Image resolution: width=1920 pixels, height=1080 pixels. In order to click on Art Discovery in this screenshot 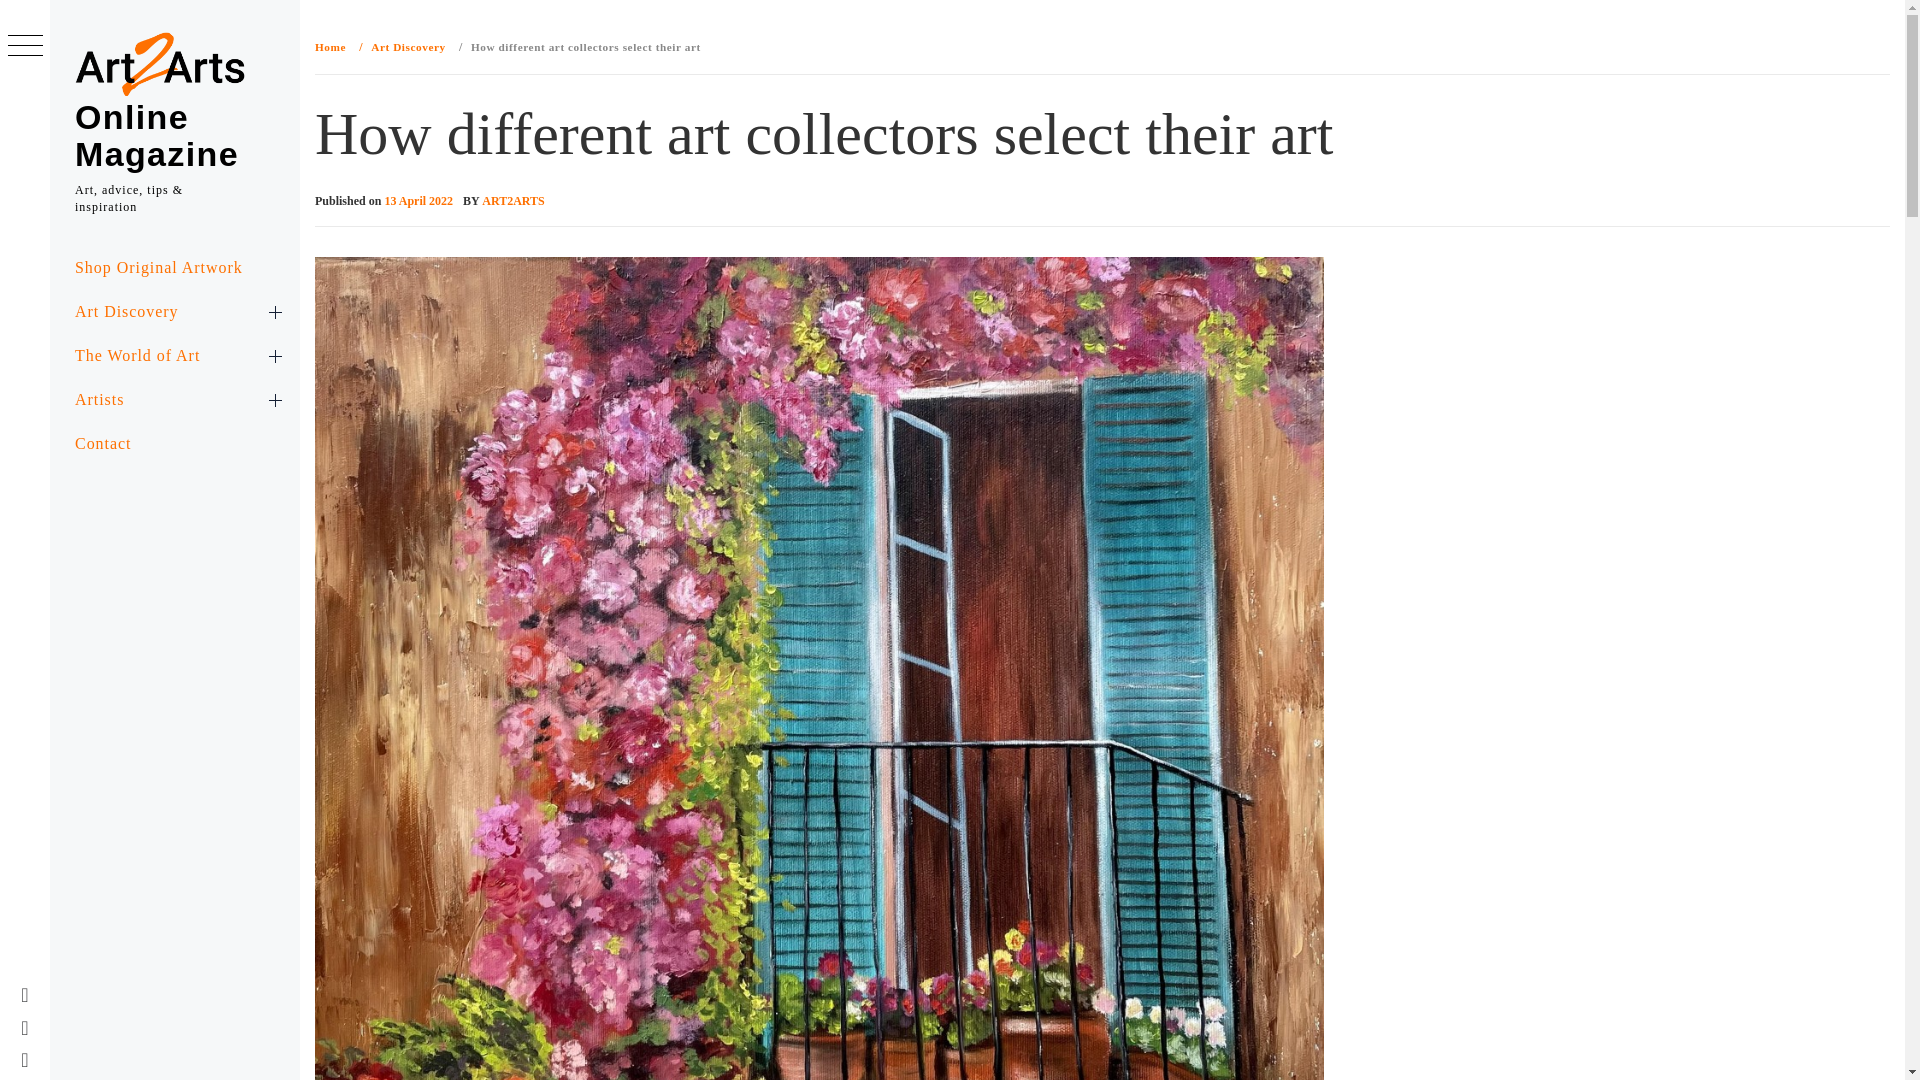, I will do `click(174, 312)`.